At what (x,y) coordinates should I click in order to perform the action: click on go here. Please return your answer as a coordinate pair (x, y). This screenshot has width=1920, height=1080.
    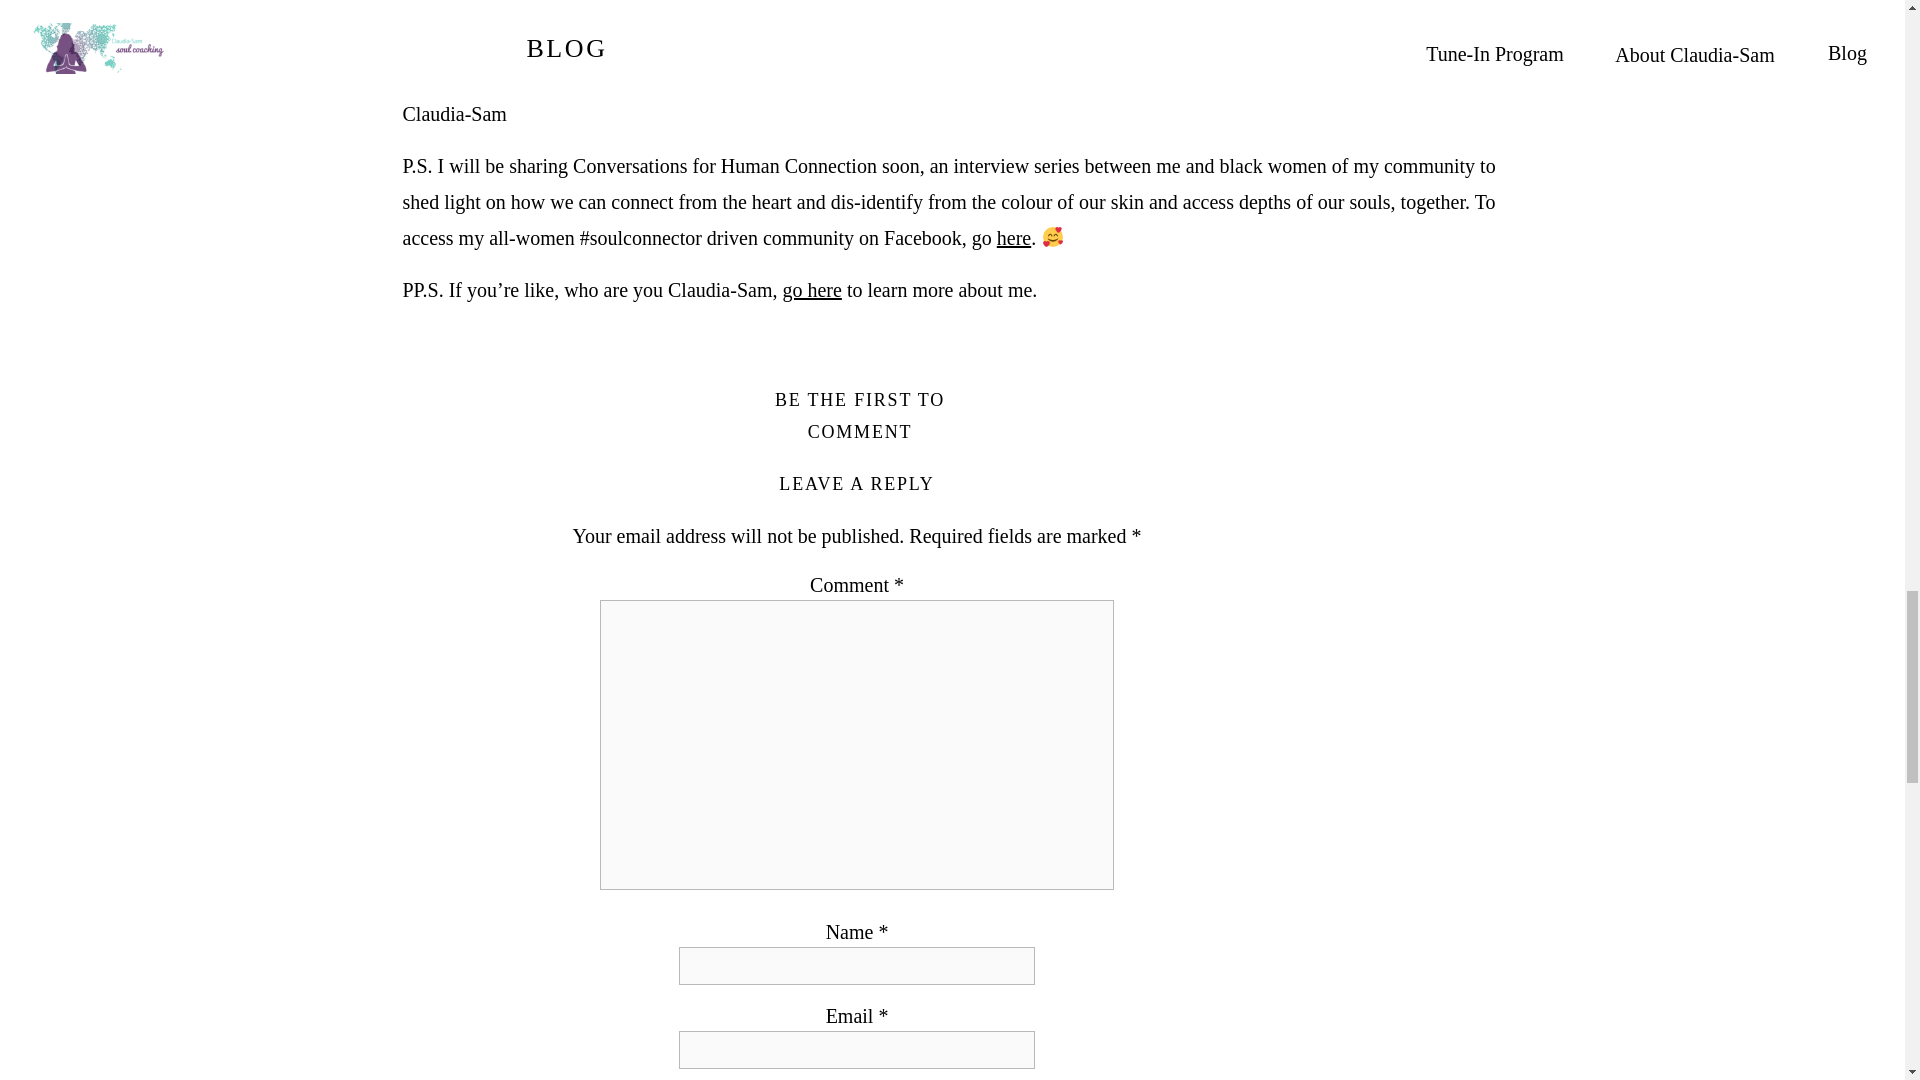
    Looking at the image, I should click on (810, 290).